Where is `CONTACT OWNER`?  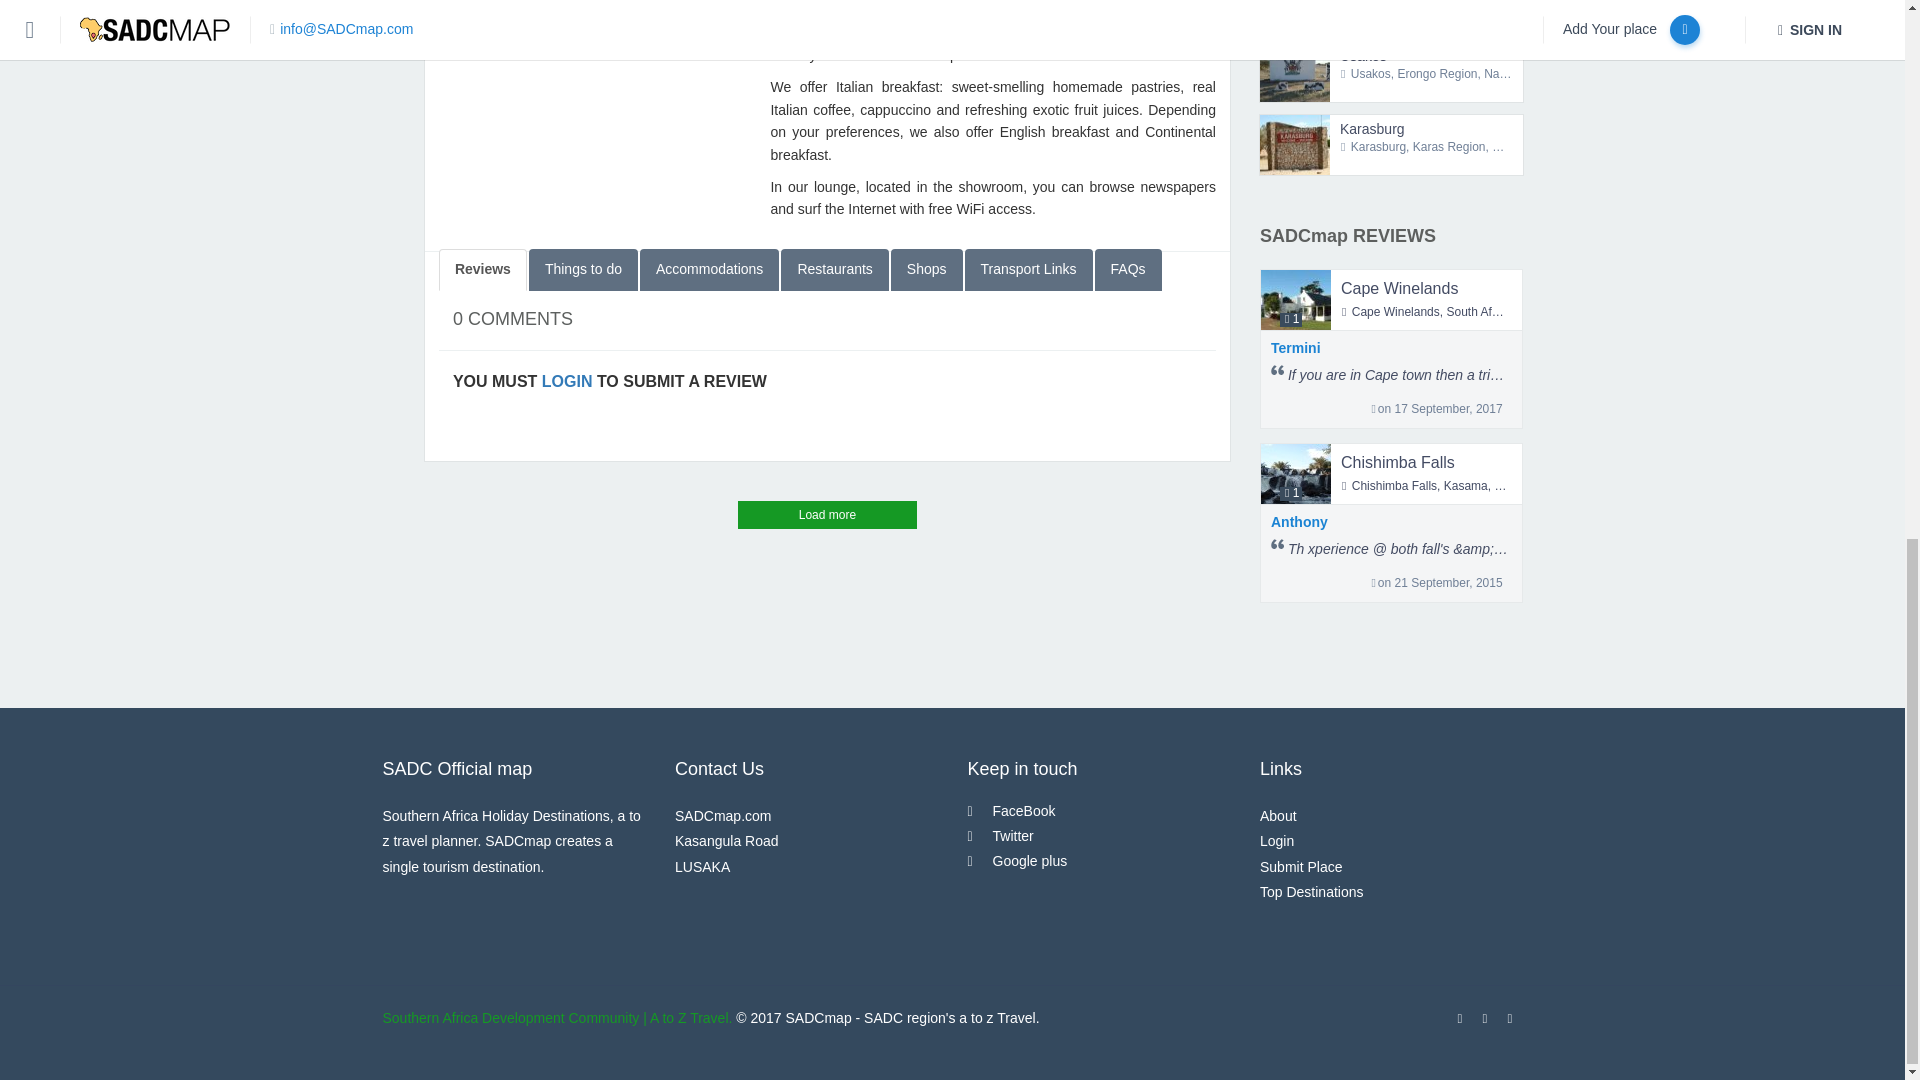
CONTACT OWNER is located at coordinates (592, 38).